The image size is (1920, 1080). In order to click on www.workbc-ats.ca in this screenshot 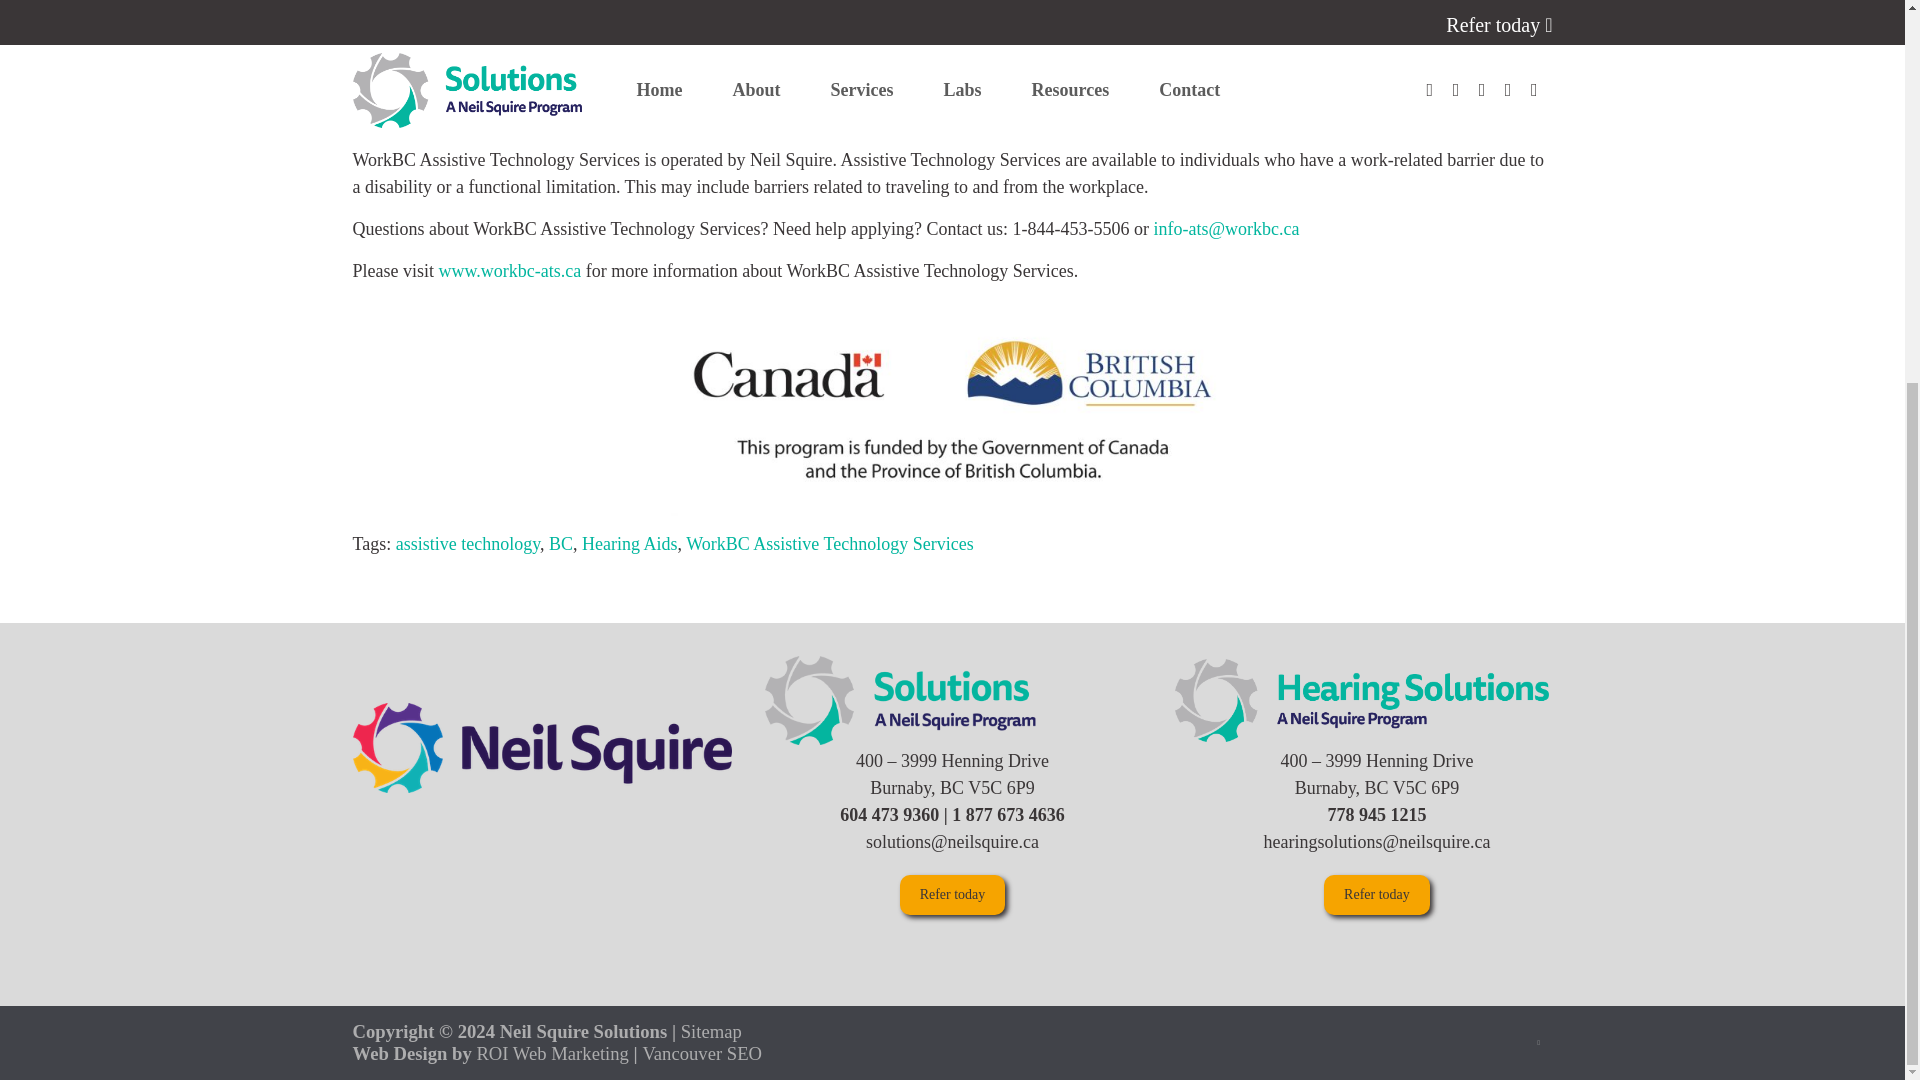, I will do `click(509, 270)`.